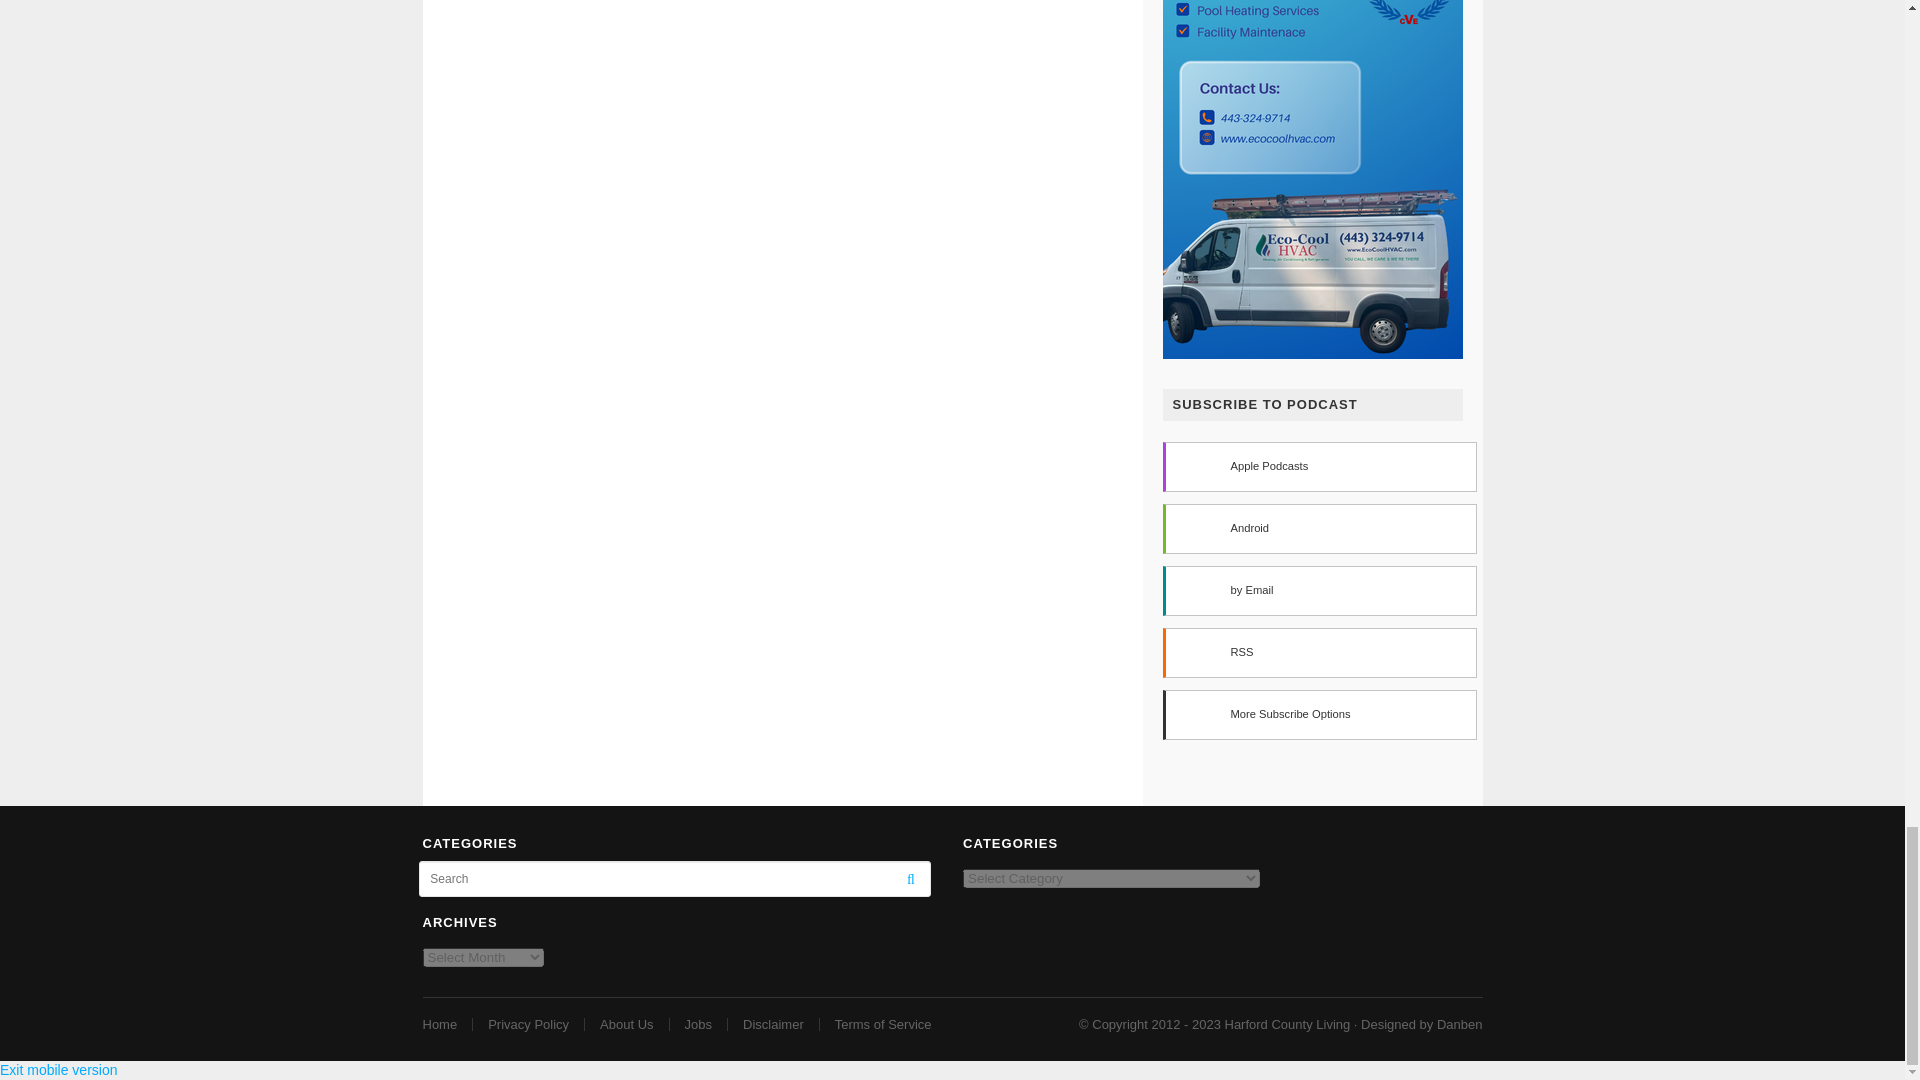 Image resolution: width=1920 pixels, height=1080 pixels. What do you see at coordinates (1318, 466) in the screenshot?
I see `Subscribe on Apple Podcasts` at bounding box center [1318, 466].